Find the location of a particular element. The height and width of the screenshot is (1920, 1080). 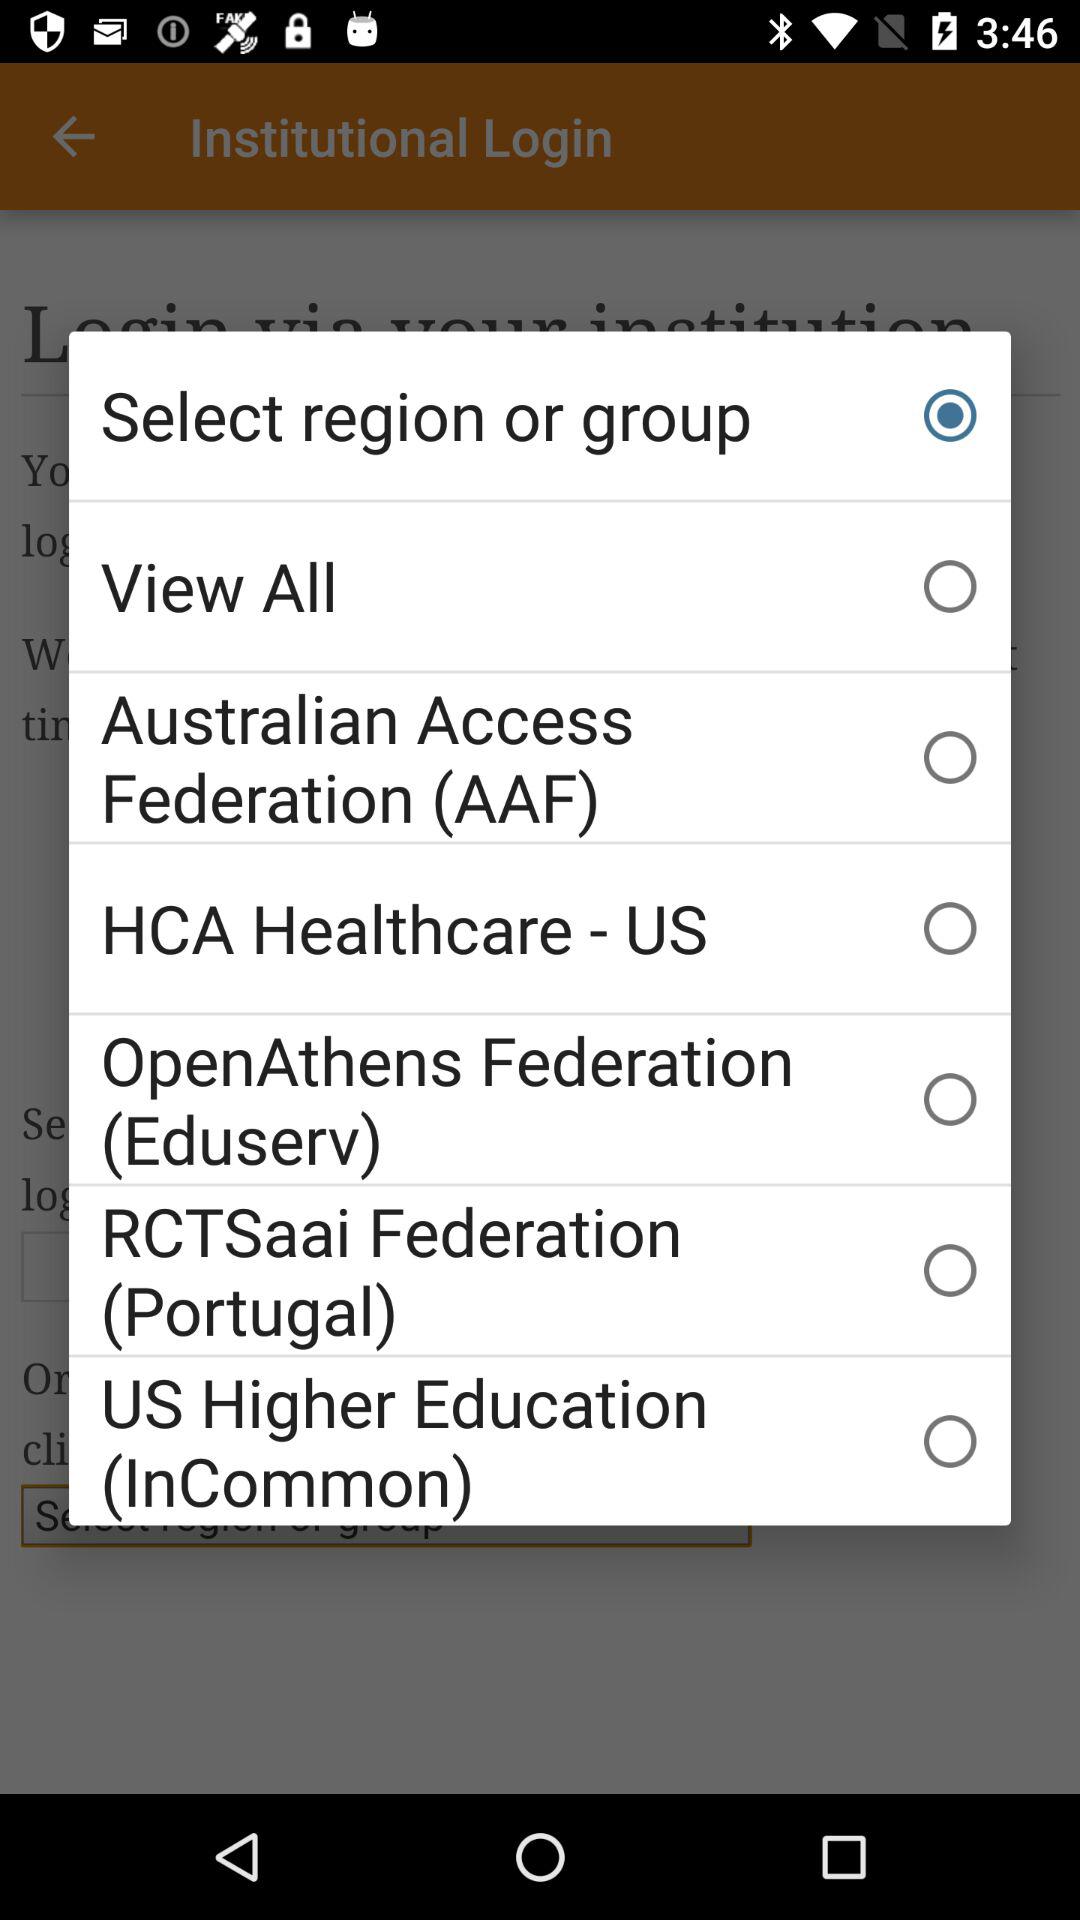

open australian access federation icon is located at coordinates (540, 757).